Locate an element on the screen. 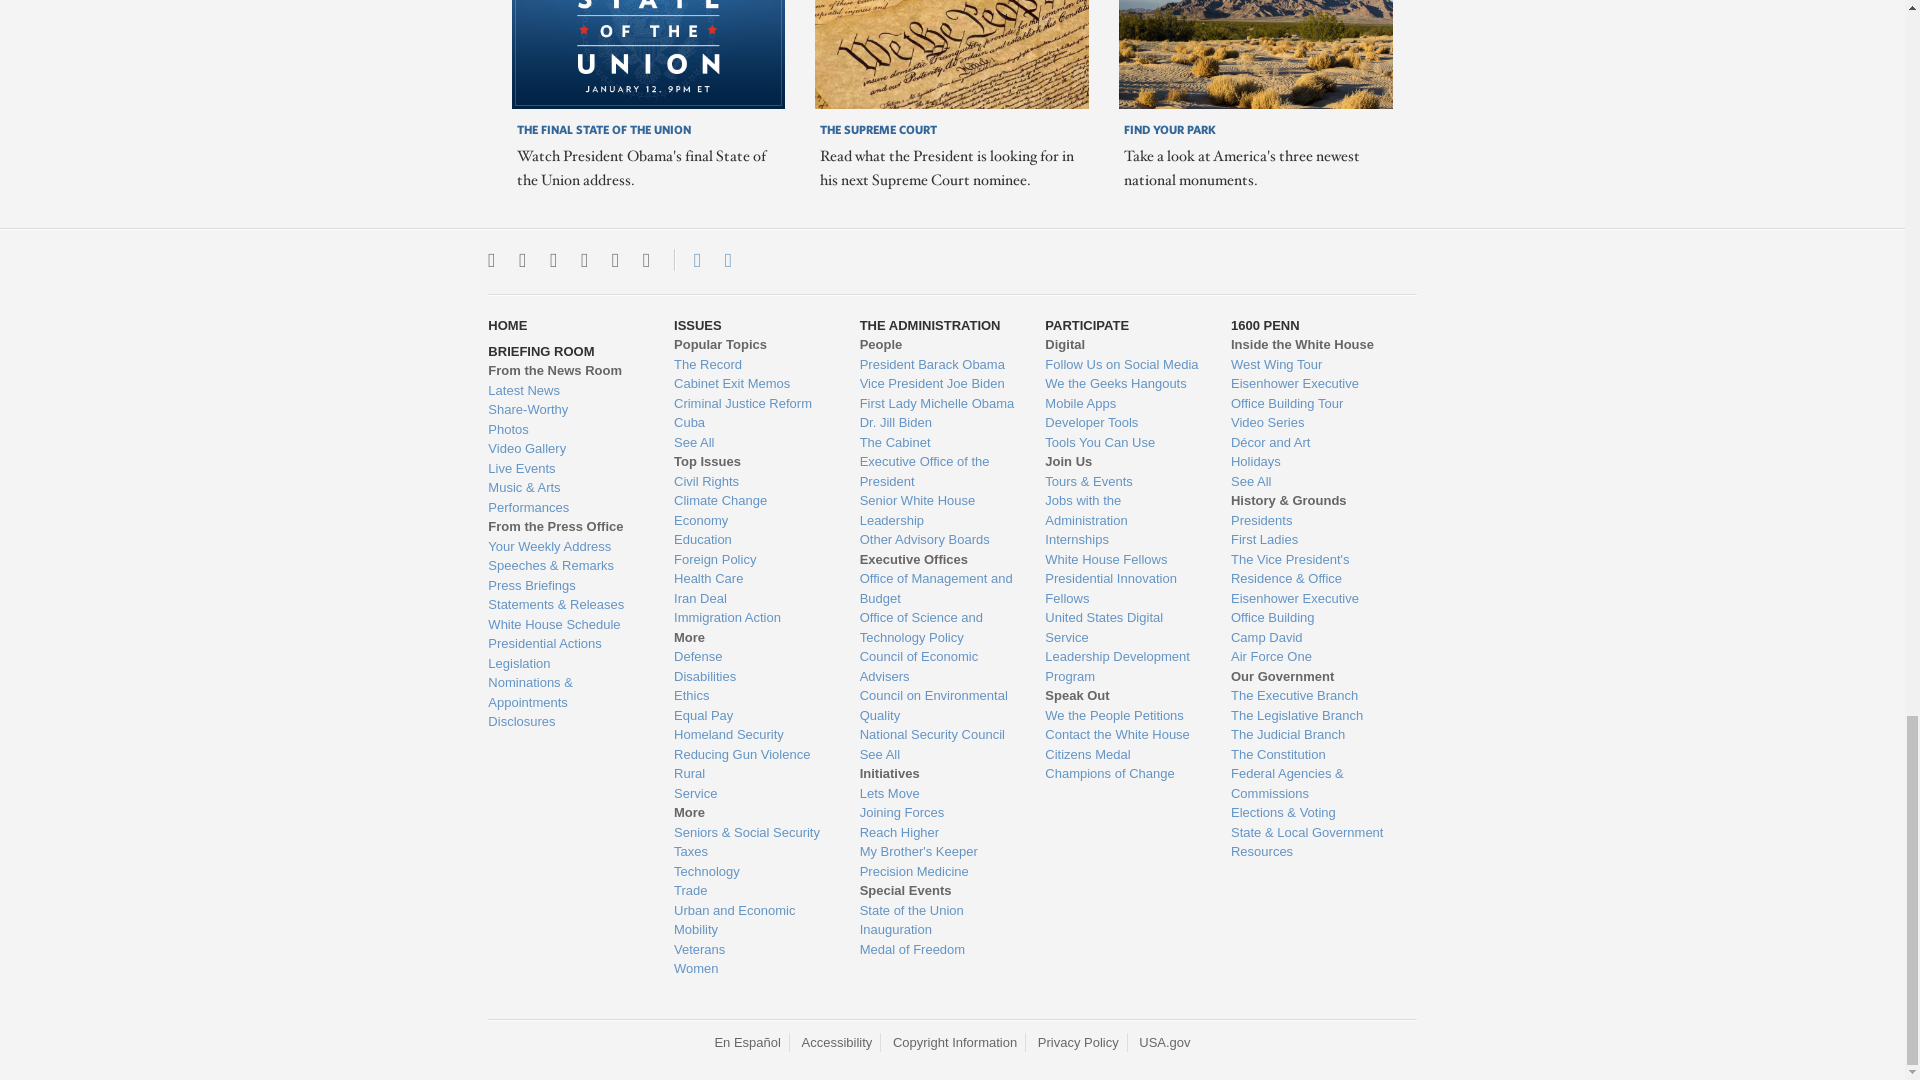  Contact the Whitehouse. is located at coordinates (686, 260).